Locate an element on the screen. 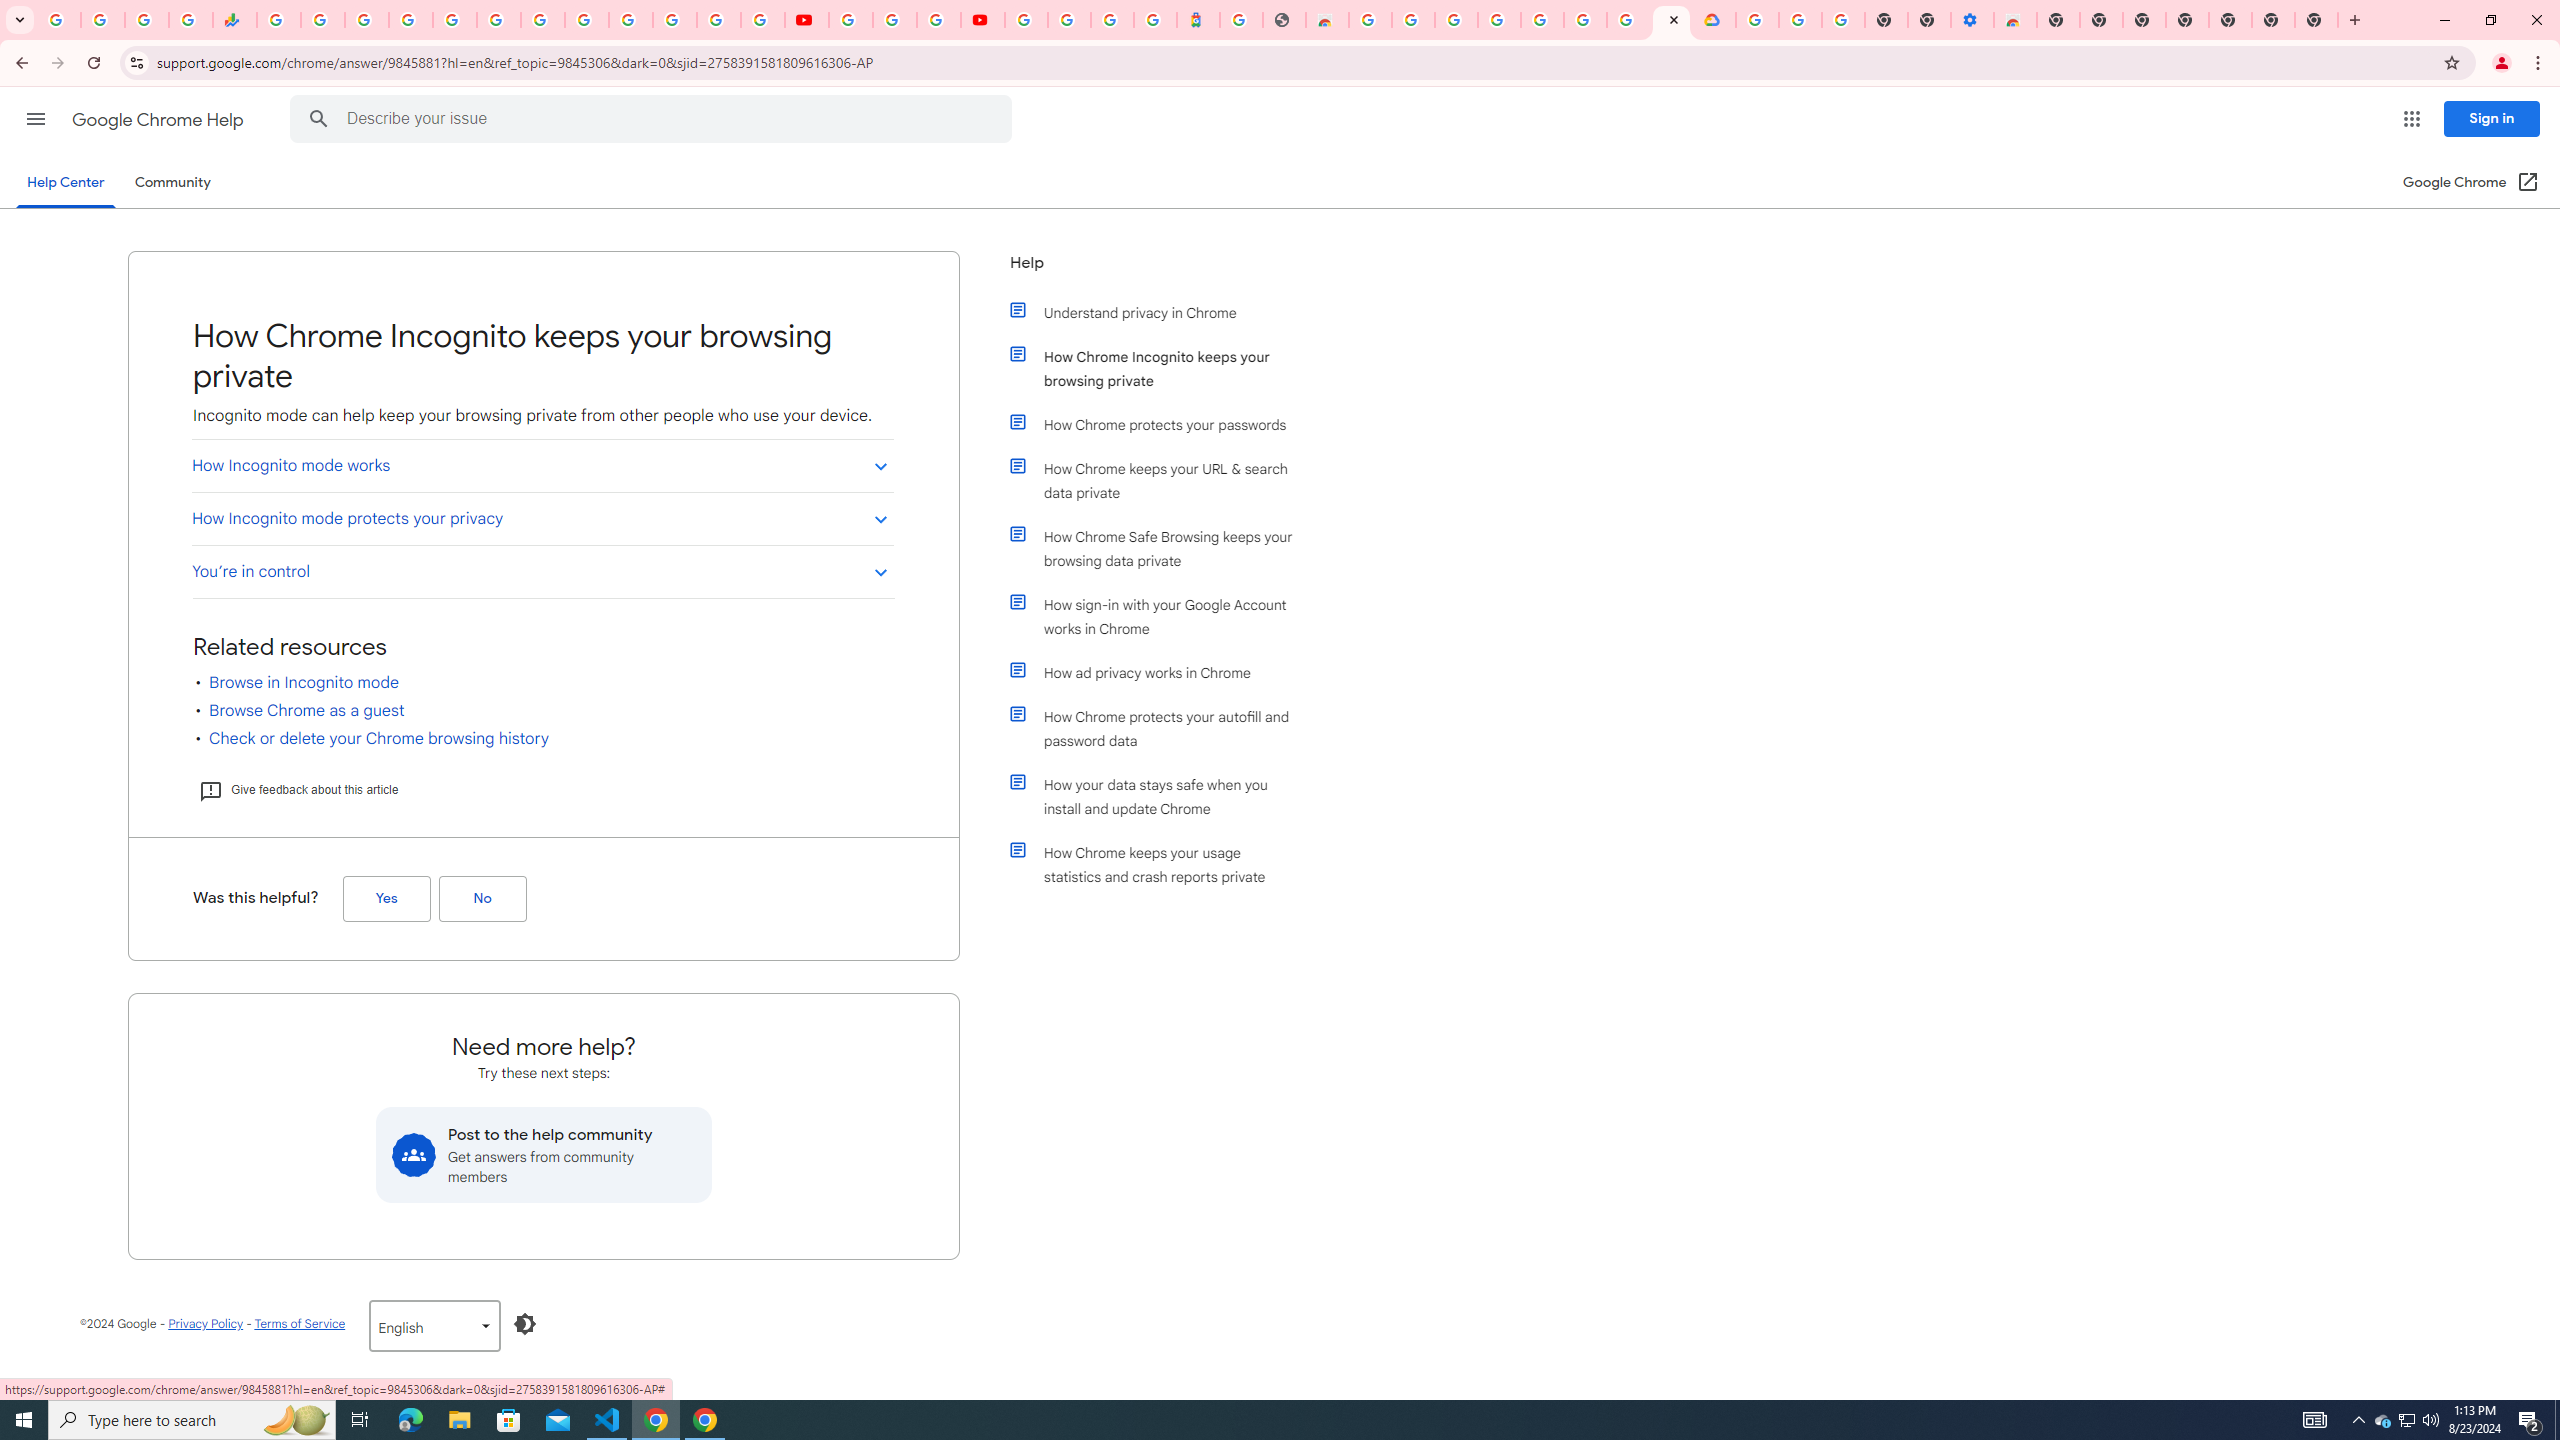  How Chrome protects your autofill and password data is located at coordinates (1163, 729).